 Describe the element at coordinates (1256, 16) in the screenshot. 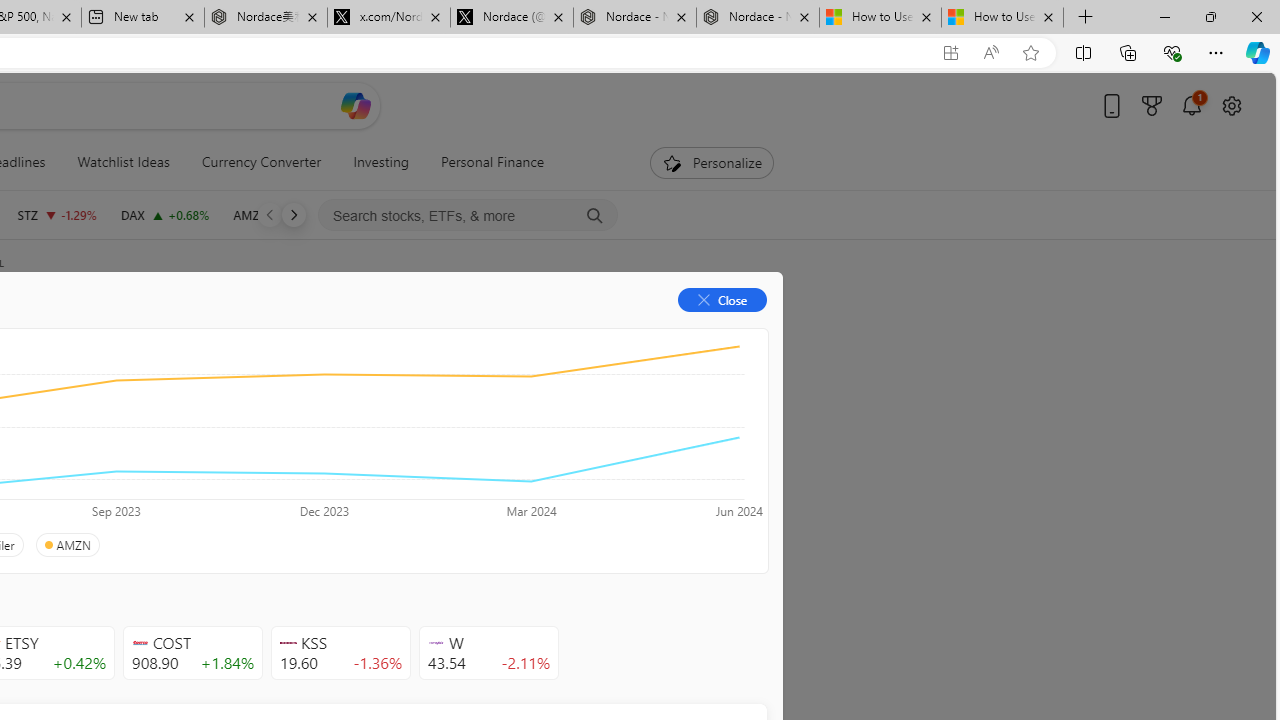

I see `Close` at that location.